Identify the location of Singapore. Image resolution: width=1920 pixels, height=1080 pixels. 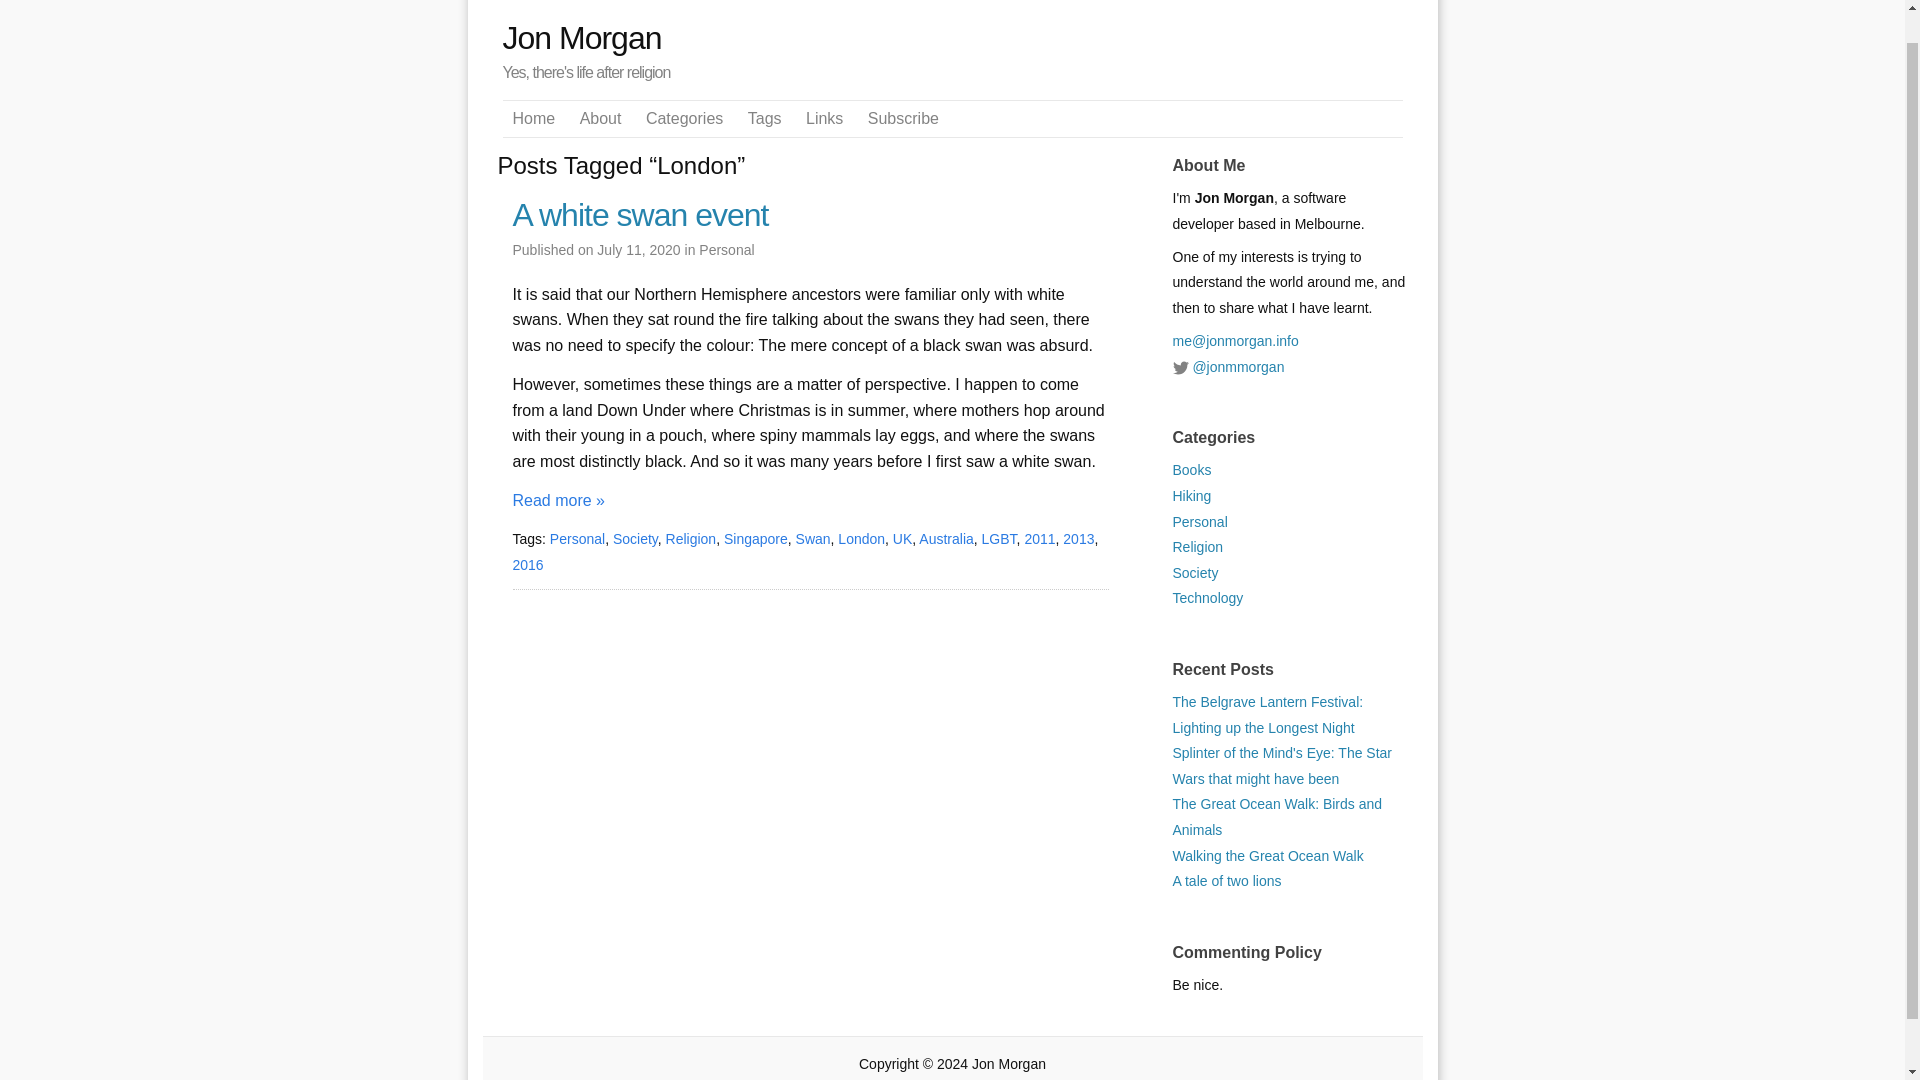
(755, 538).